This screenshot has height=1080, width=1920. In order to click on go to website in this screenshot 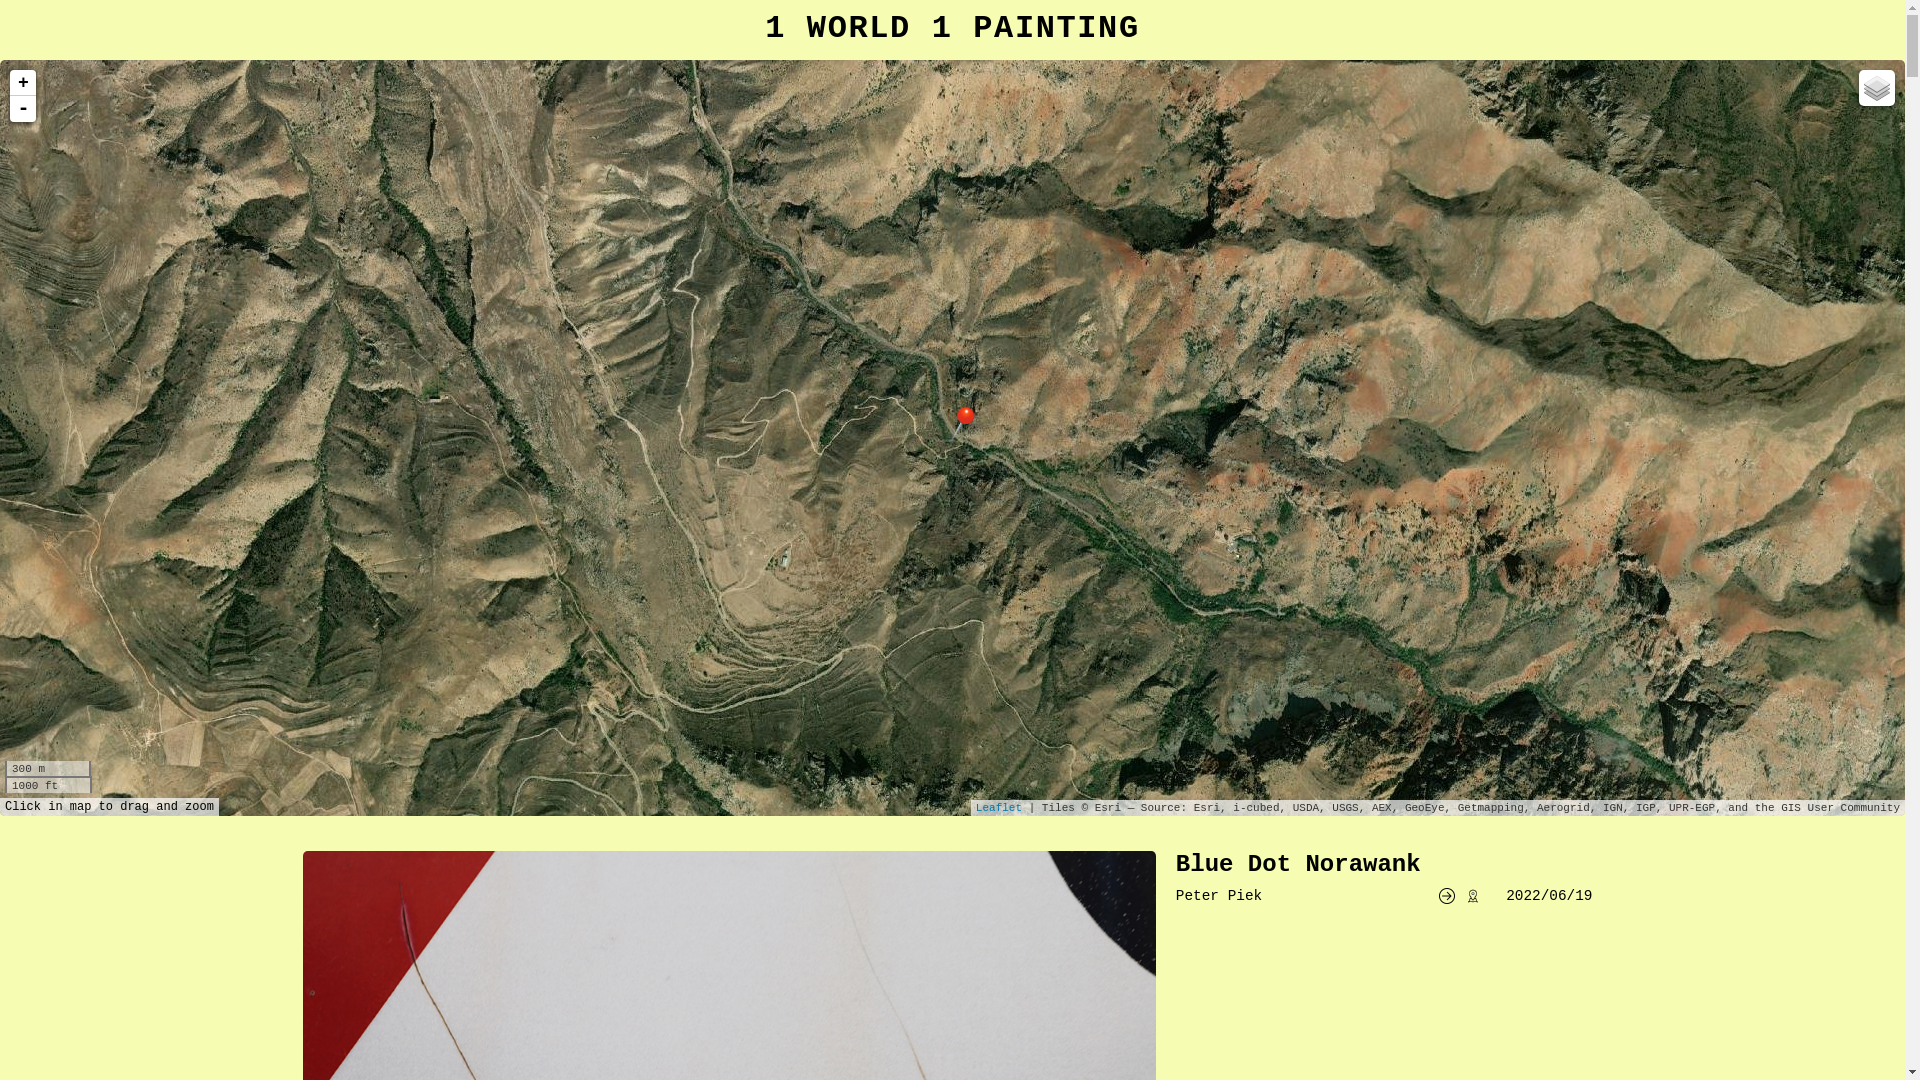, I will do `click(1447, 896)`.